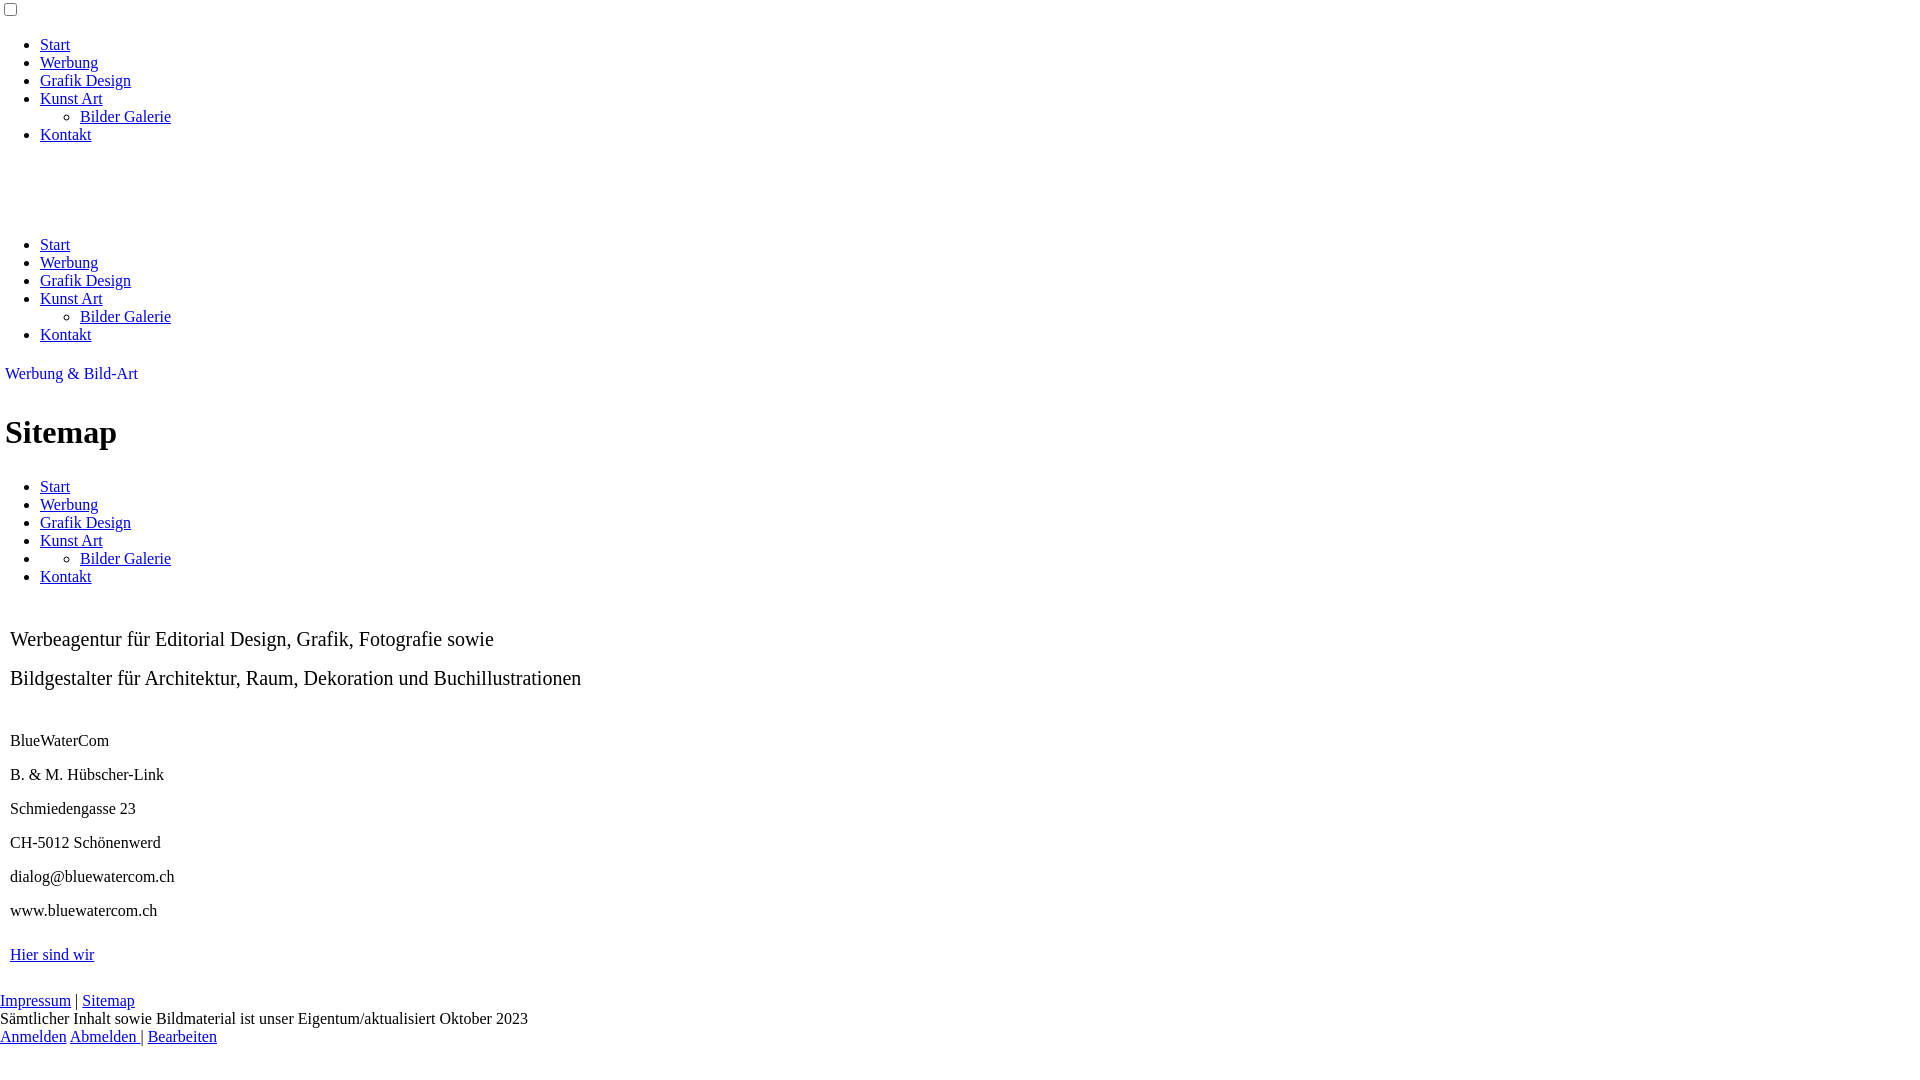 Image resolution: width=1920 pixels, height=1080 pixels. I want to click on Impressum, so click(36, 1000).